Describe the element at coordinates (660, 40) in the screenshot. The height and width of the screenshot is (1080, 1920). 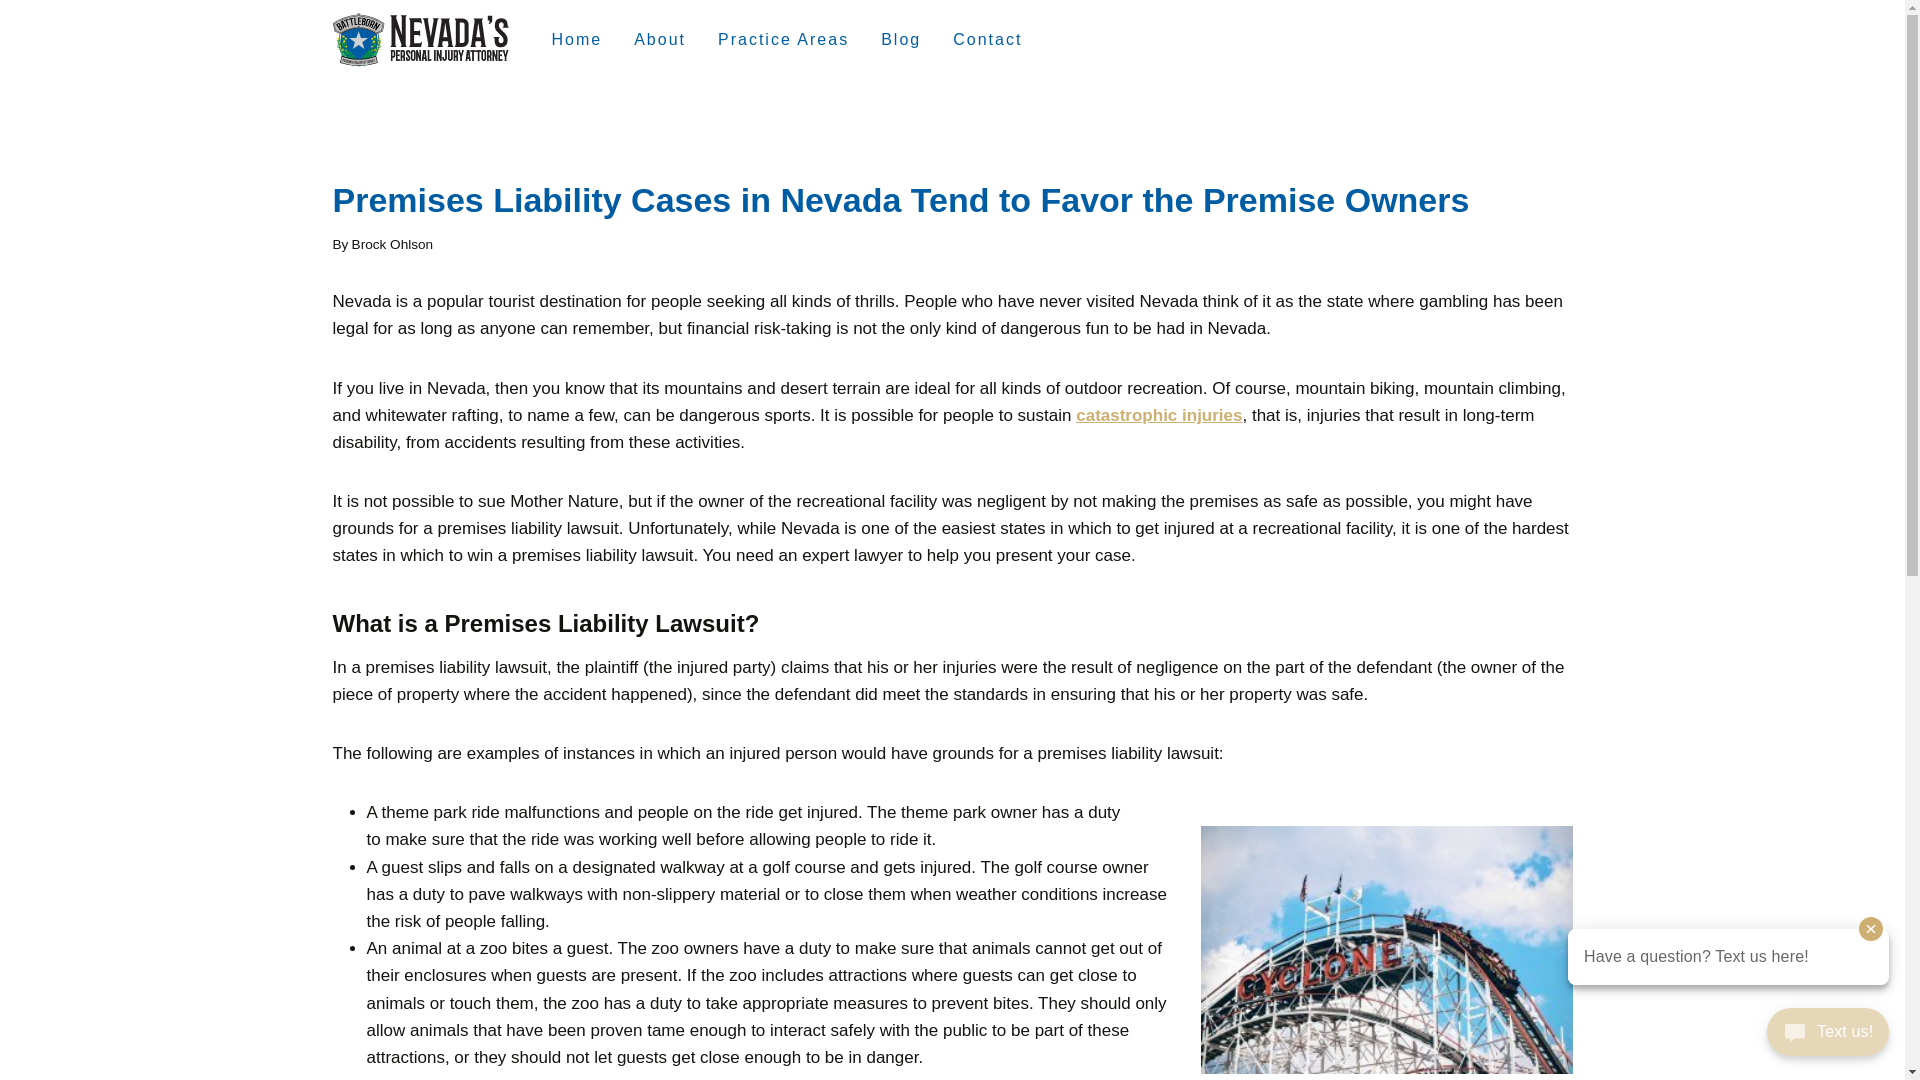
I see `About` at that location.